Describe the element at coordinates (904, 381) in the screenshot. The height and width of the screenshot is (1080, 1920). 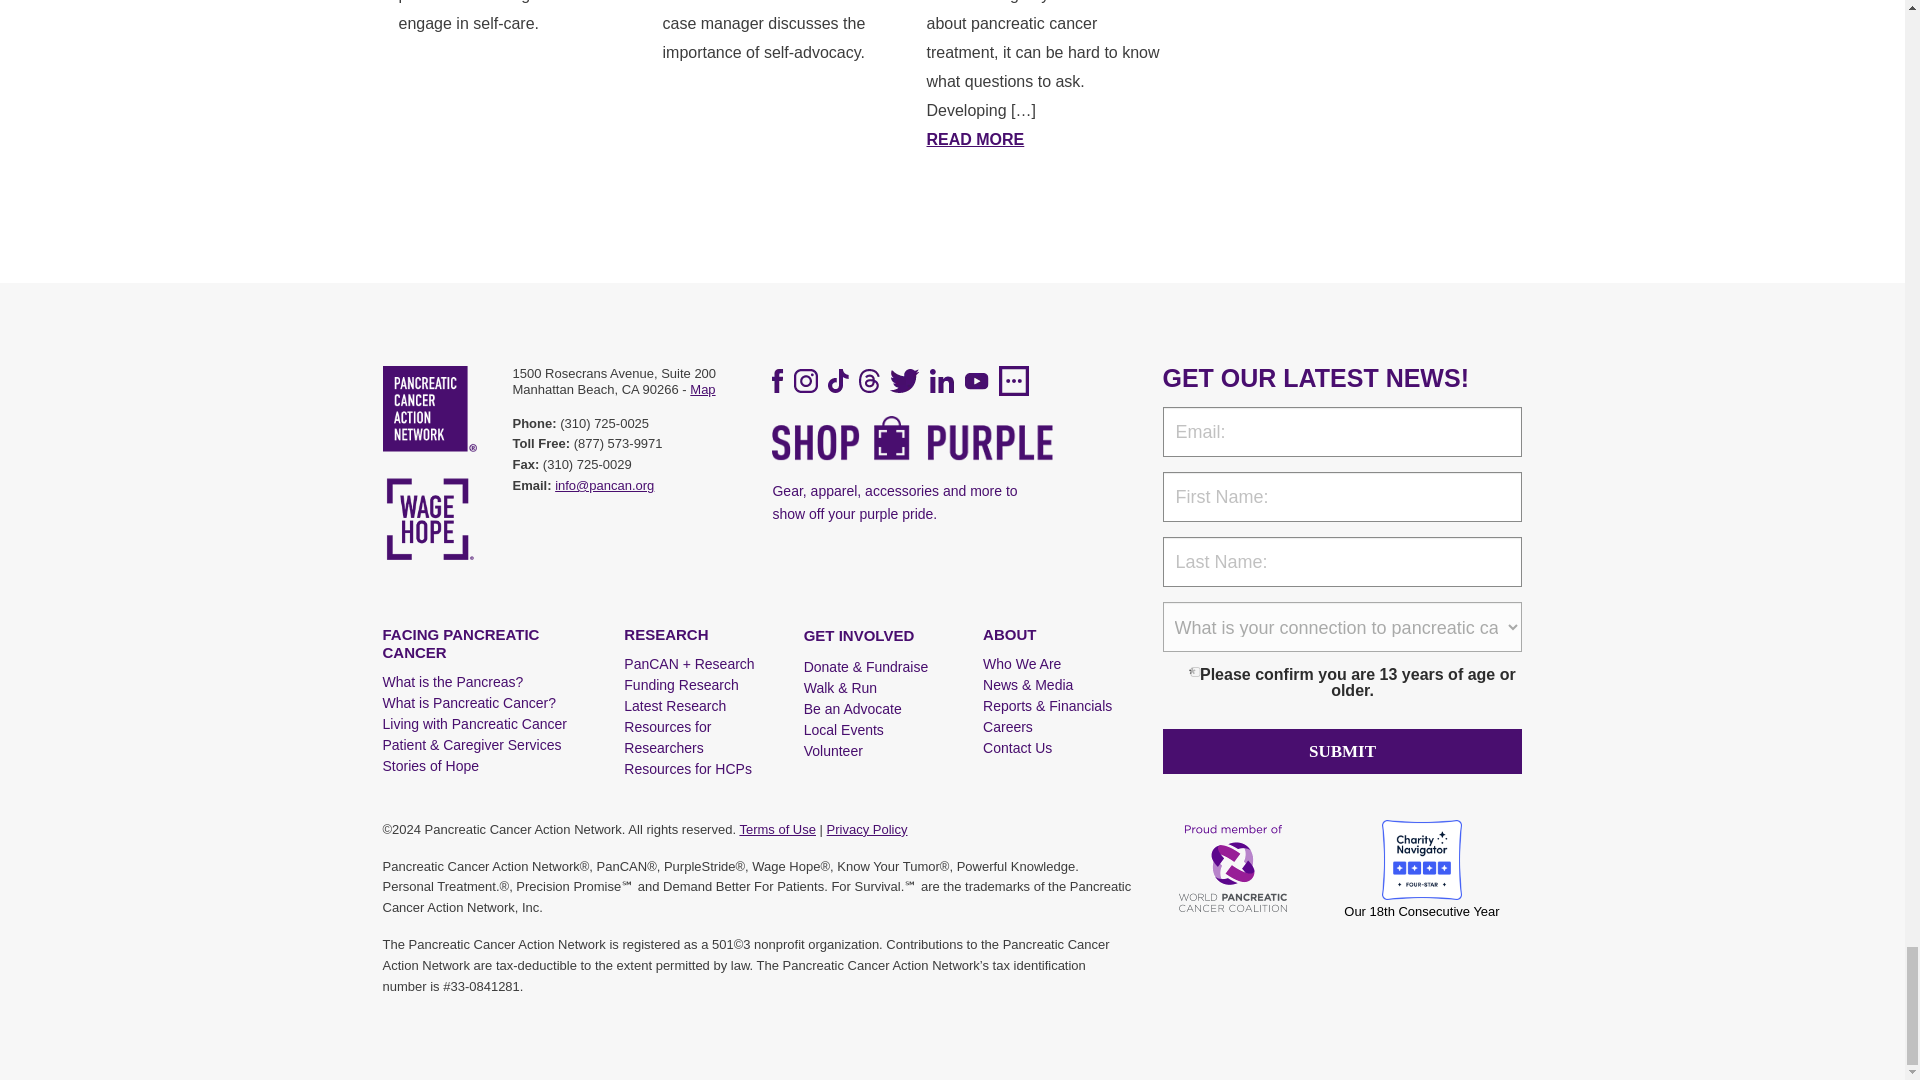
I see `Follow us on Twitter` at that location.